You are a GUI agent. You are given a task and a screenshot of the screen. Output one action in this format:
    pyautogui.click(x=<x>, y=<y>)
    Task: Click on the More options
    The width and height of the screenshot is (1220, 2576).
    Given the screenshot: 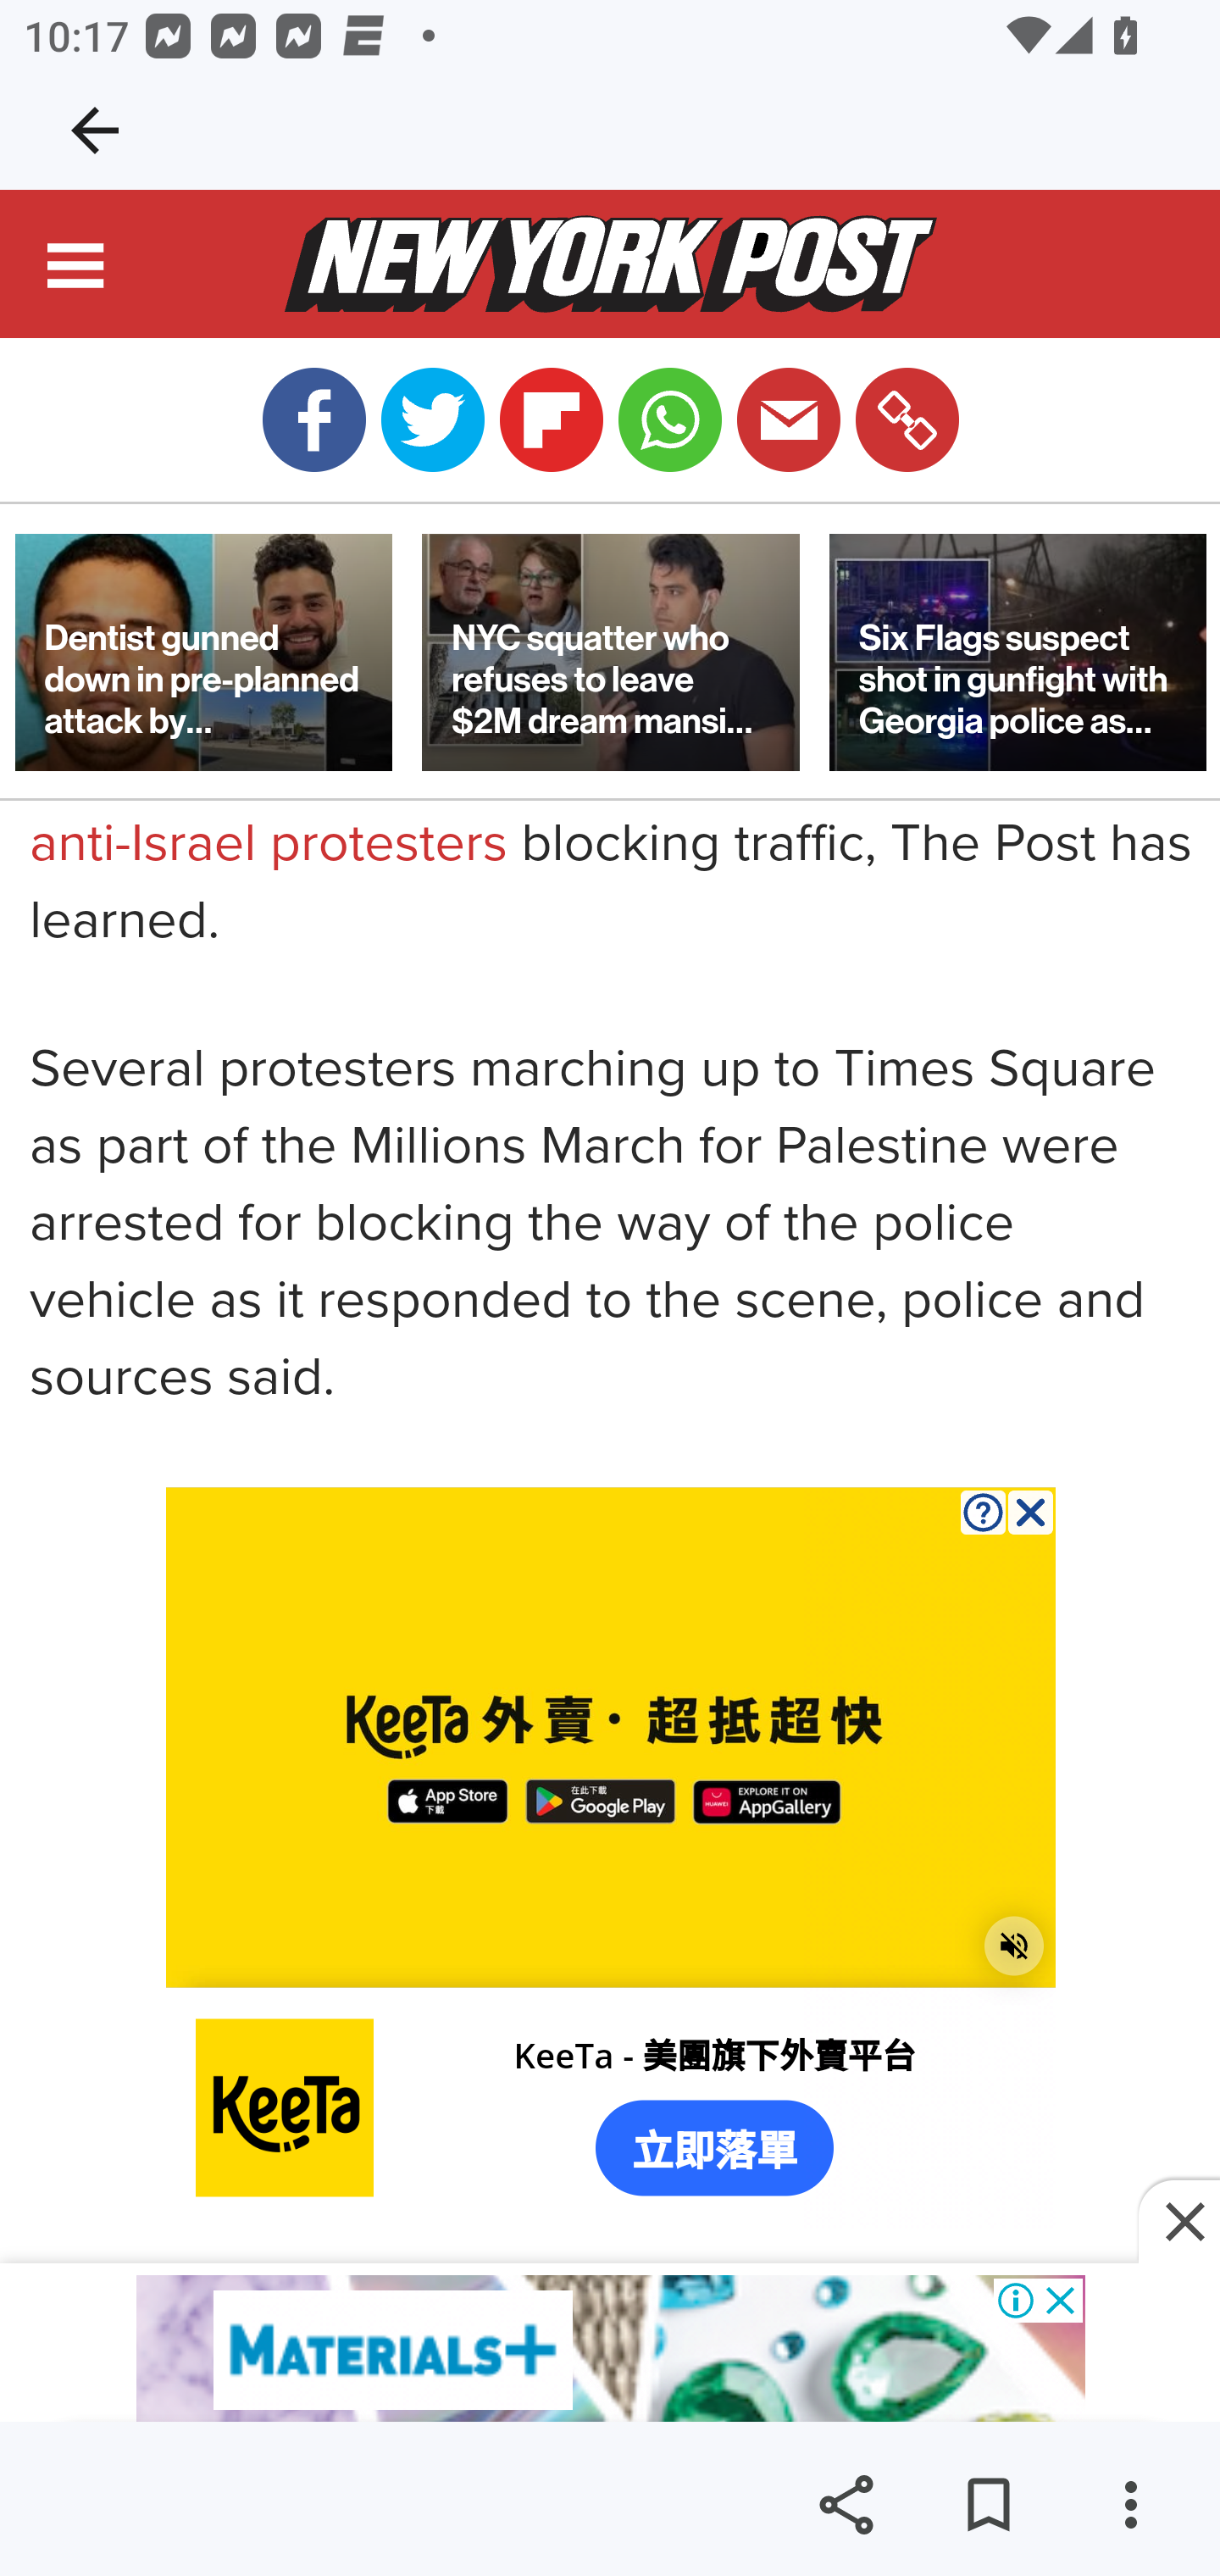 What is the action you would take?
    pyautogui.click(x=1130, y=2505)
    